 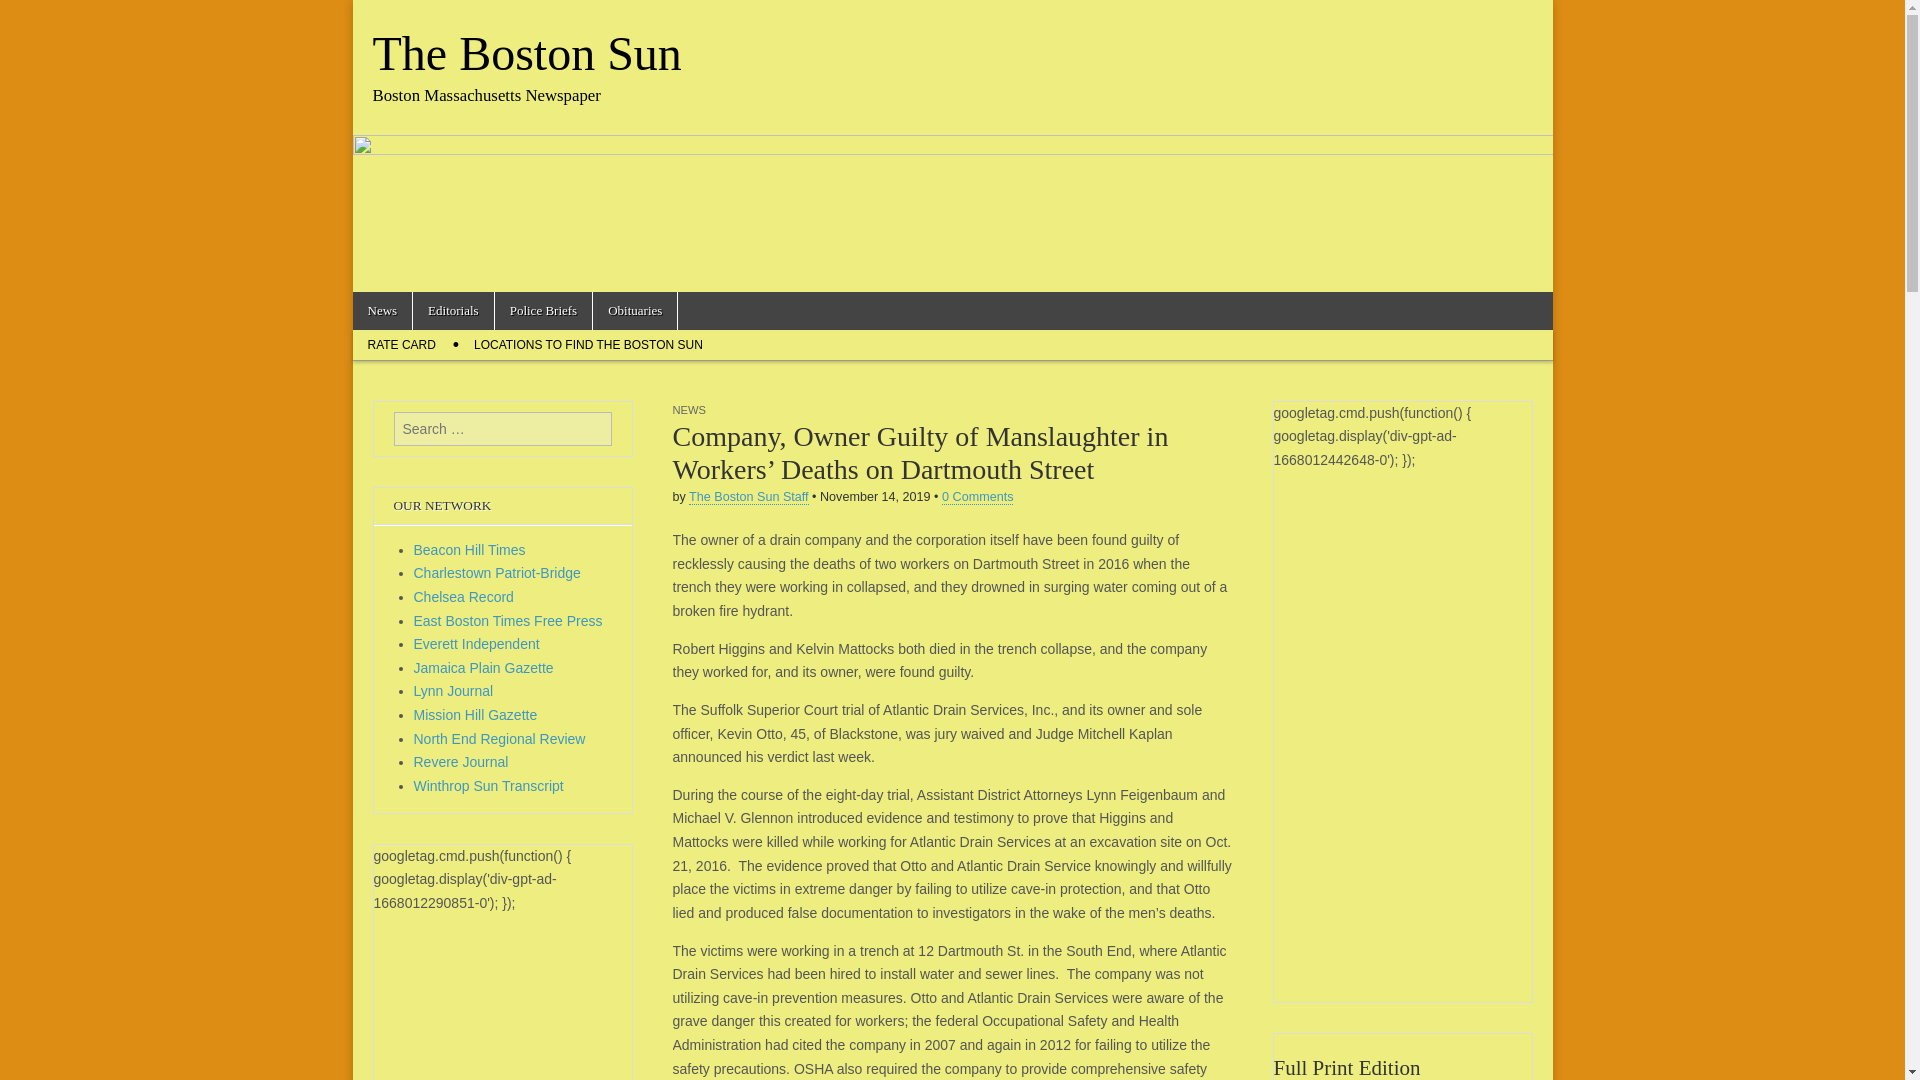 I want to click on Chelsea Record, so click(x=464, y=596).